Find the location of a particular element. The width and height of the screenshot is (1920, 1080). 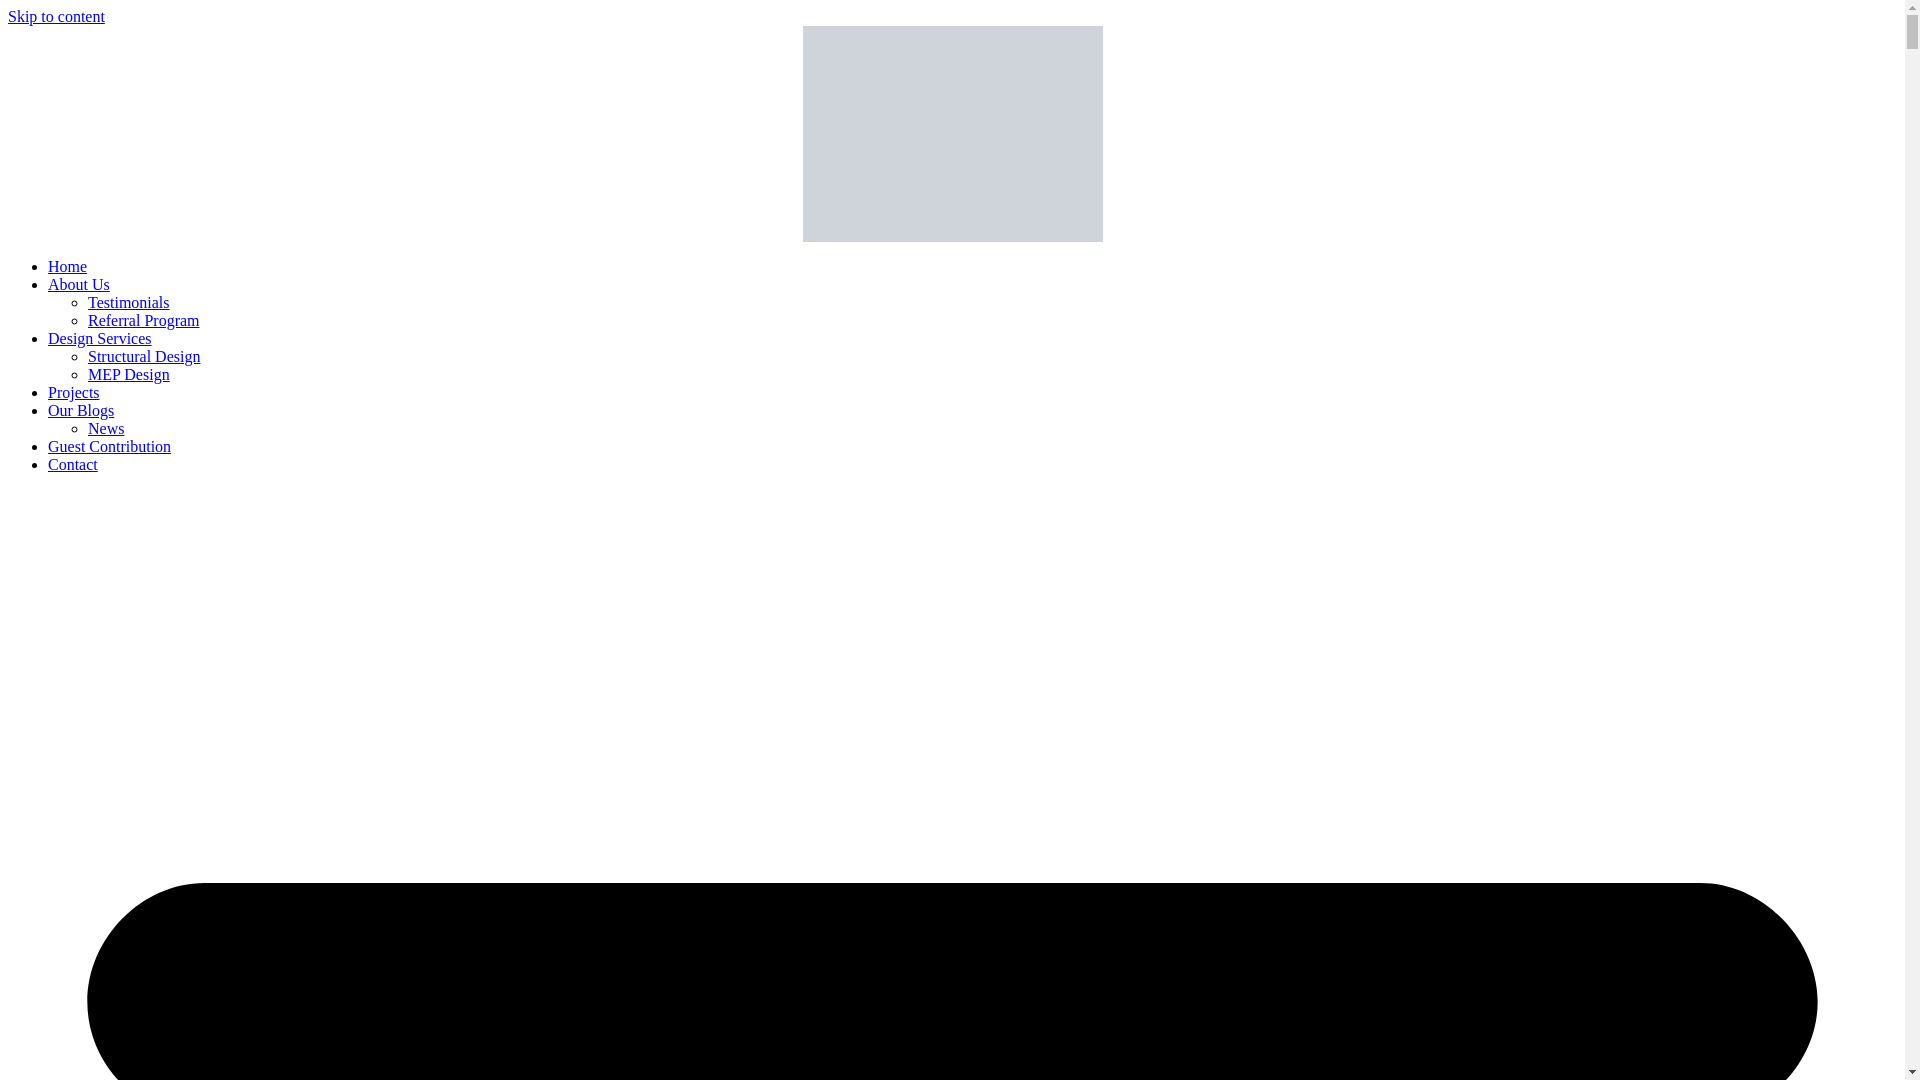

Contact is located at coordinates (72, 464).